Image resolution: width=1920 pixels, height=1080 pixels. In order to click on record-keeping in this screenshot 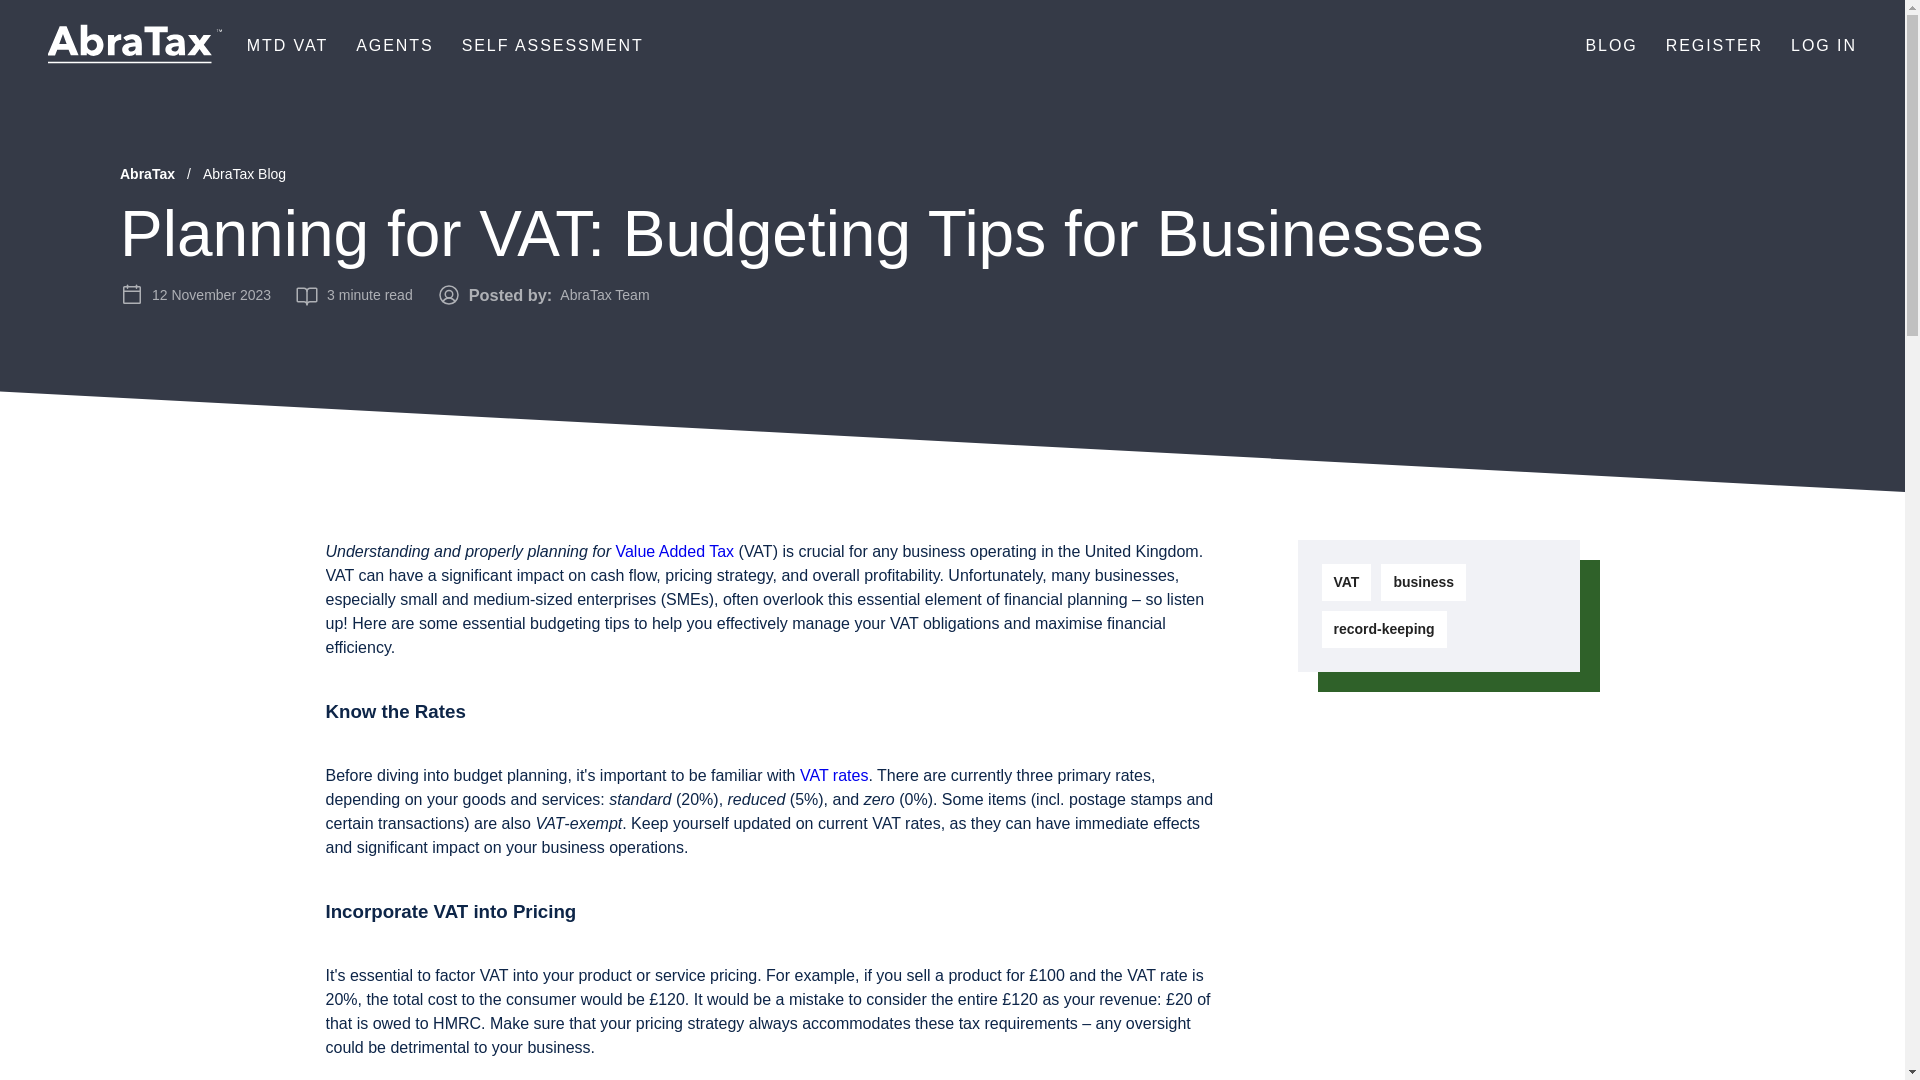, I will do `click(1384, 630)`.